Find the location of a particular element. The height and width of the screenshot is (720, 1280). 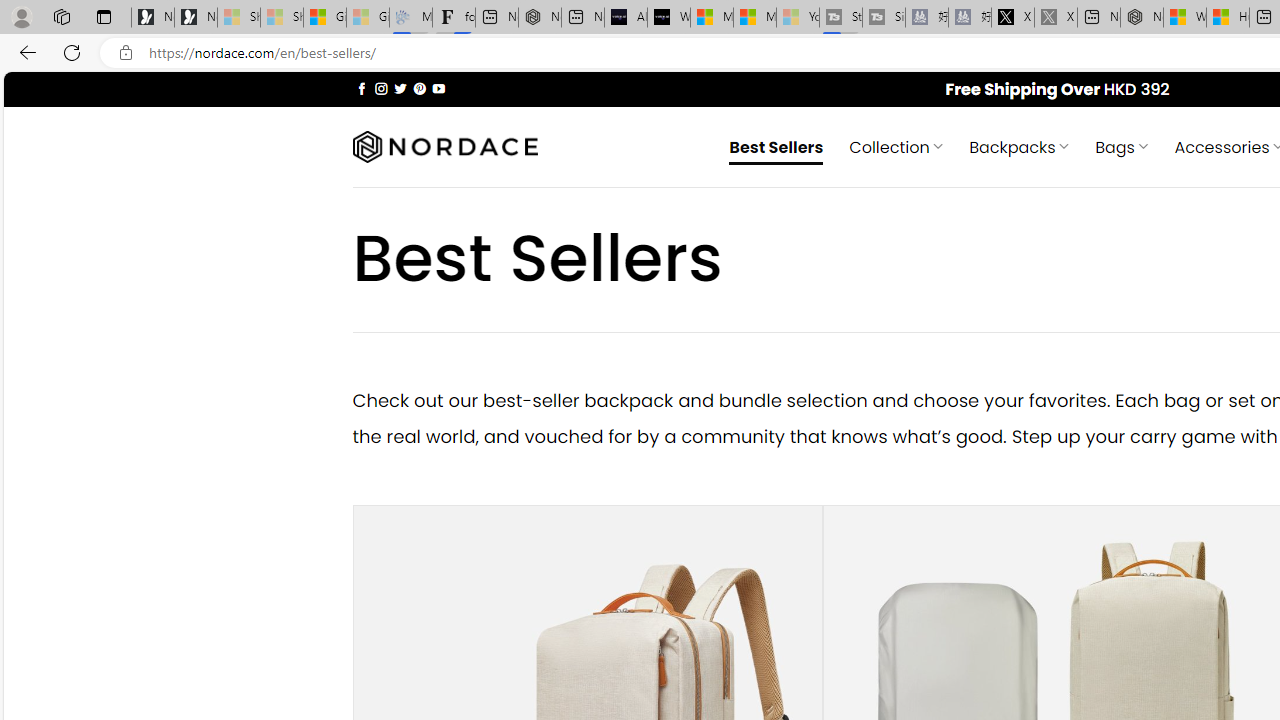

Nordace - My Account is located at coordinates (1142, 18).